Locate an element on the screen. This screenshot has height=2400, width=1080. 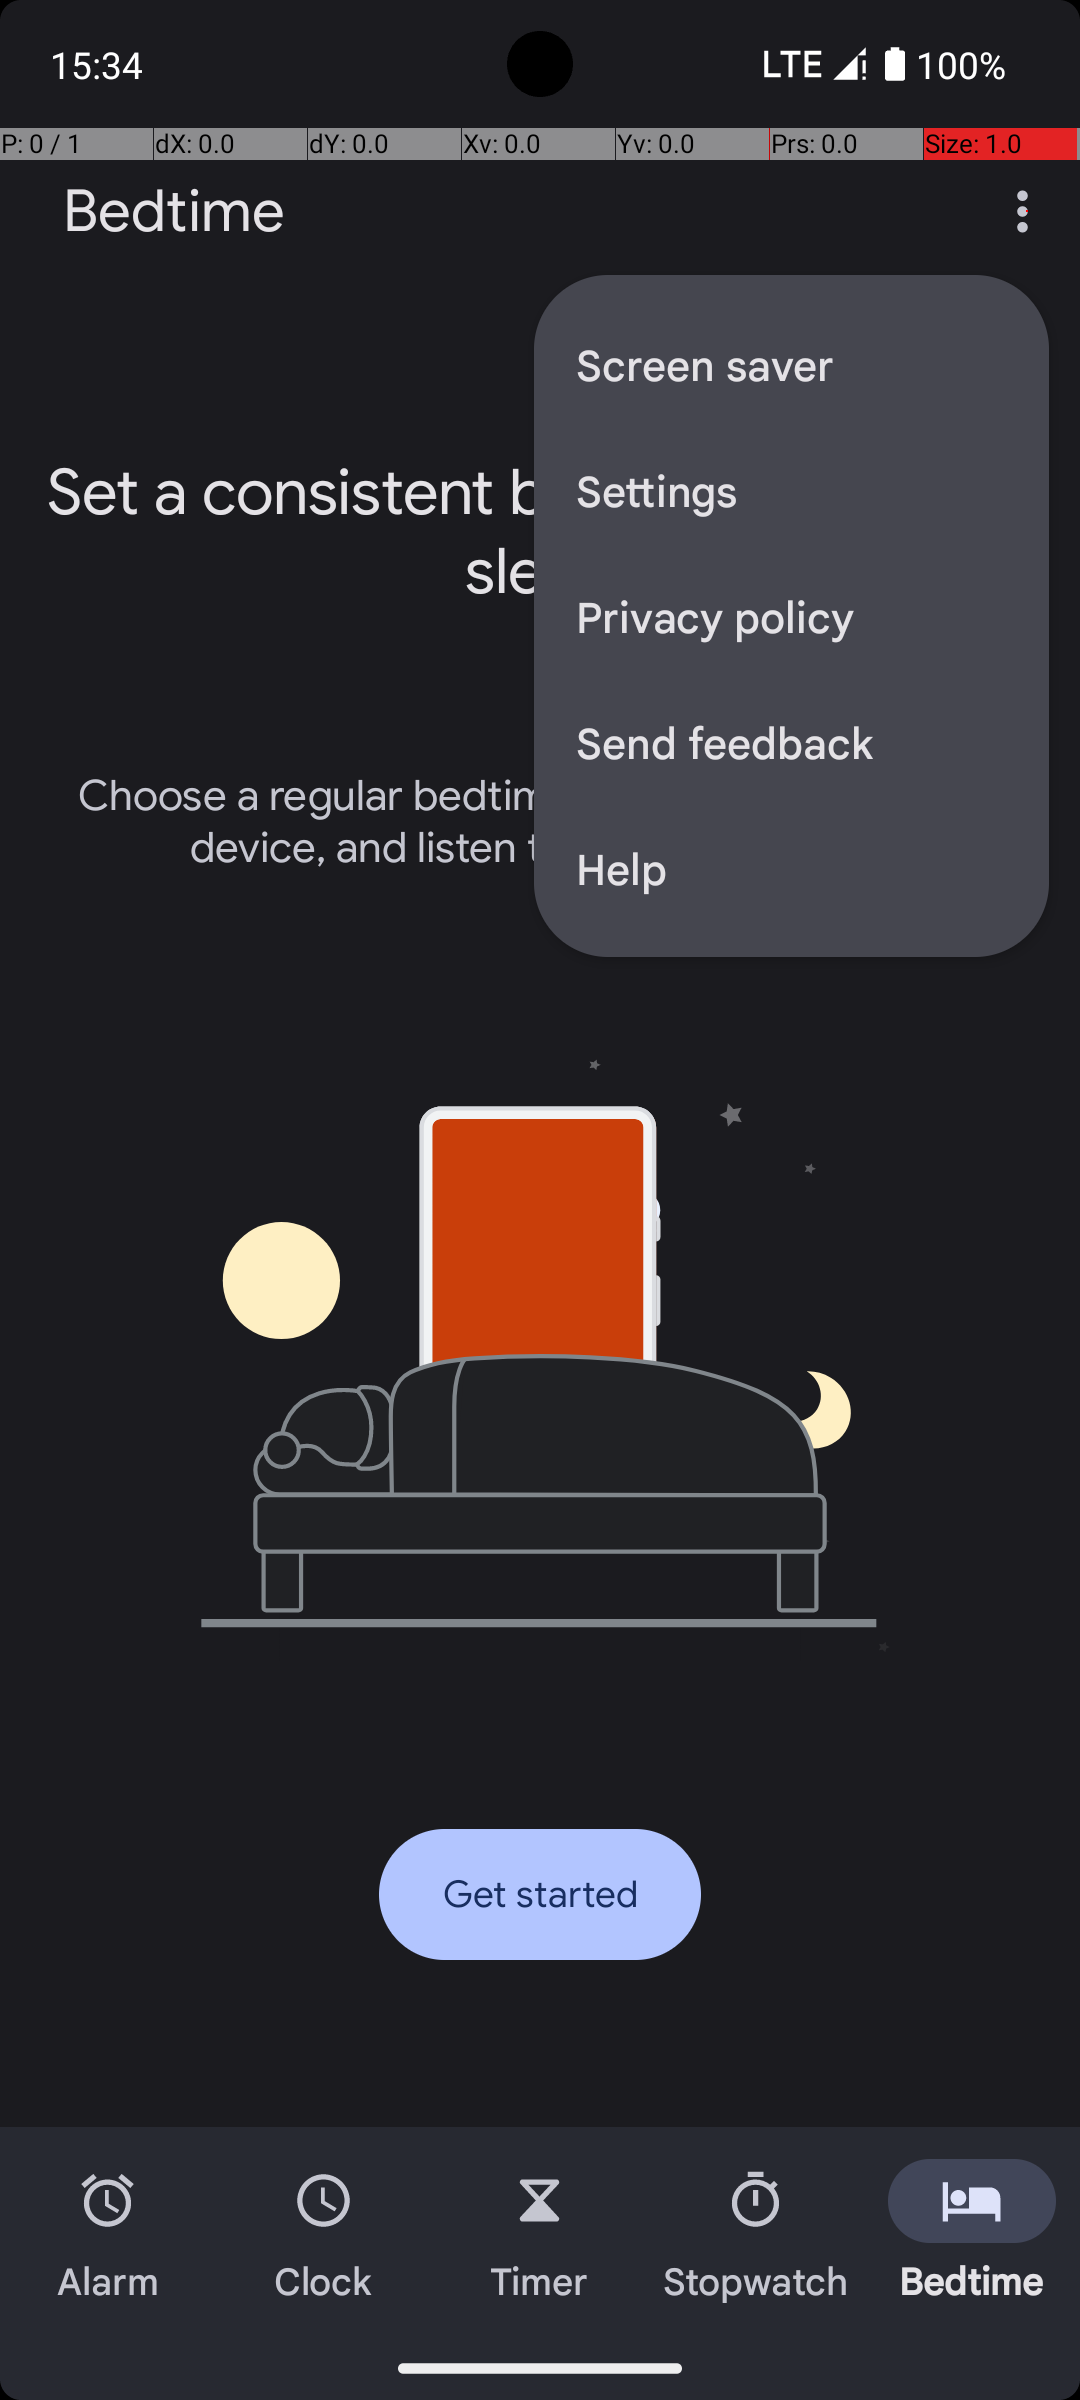
Send feedback is located at coordinates (792, 742).